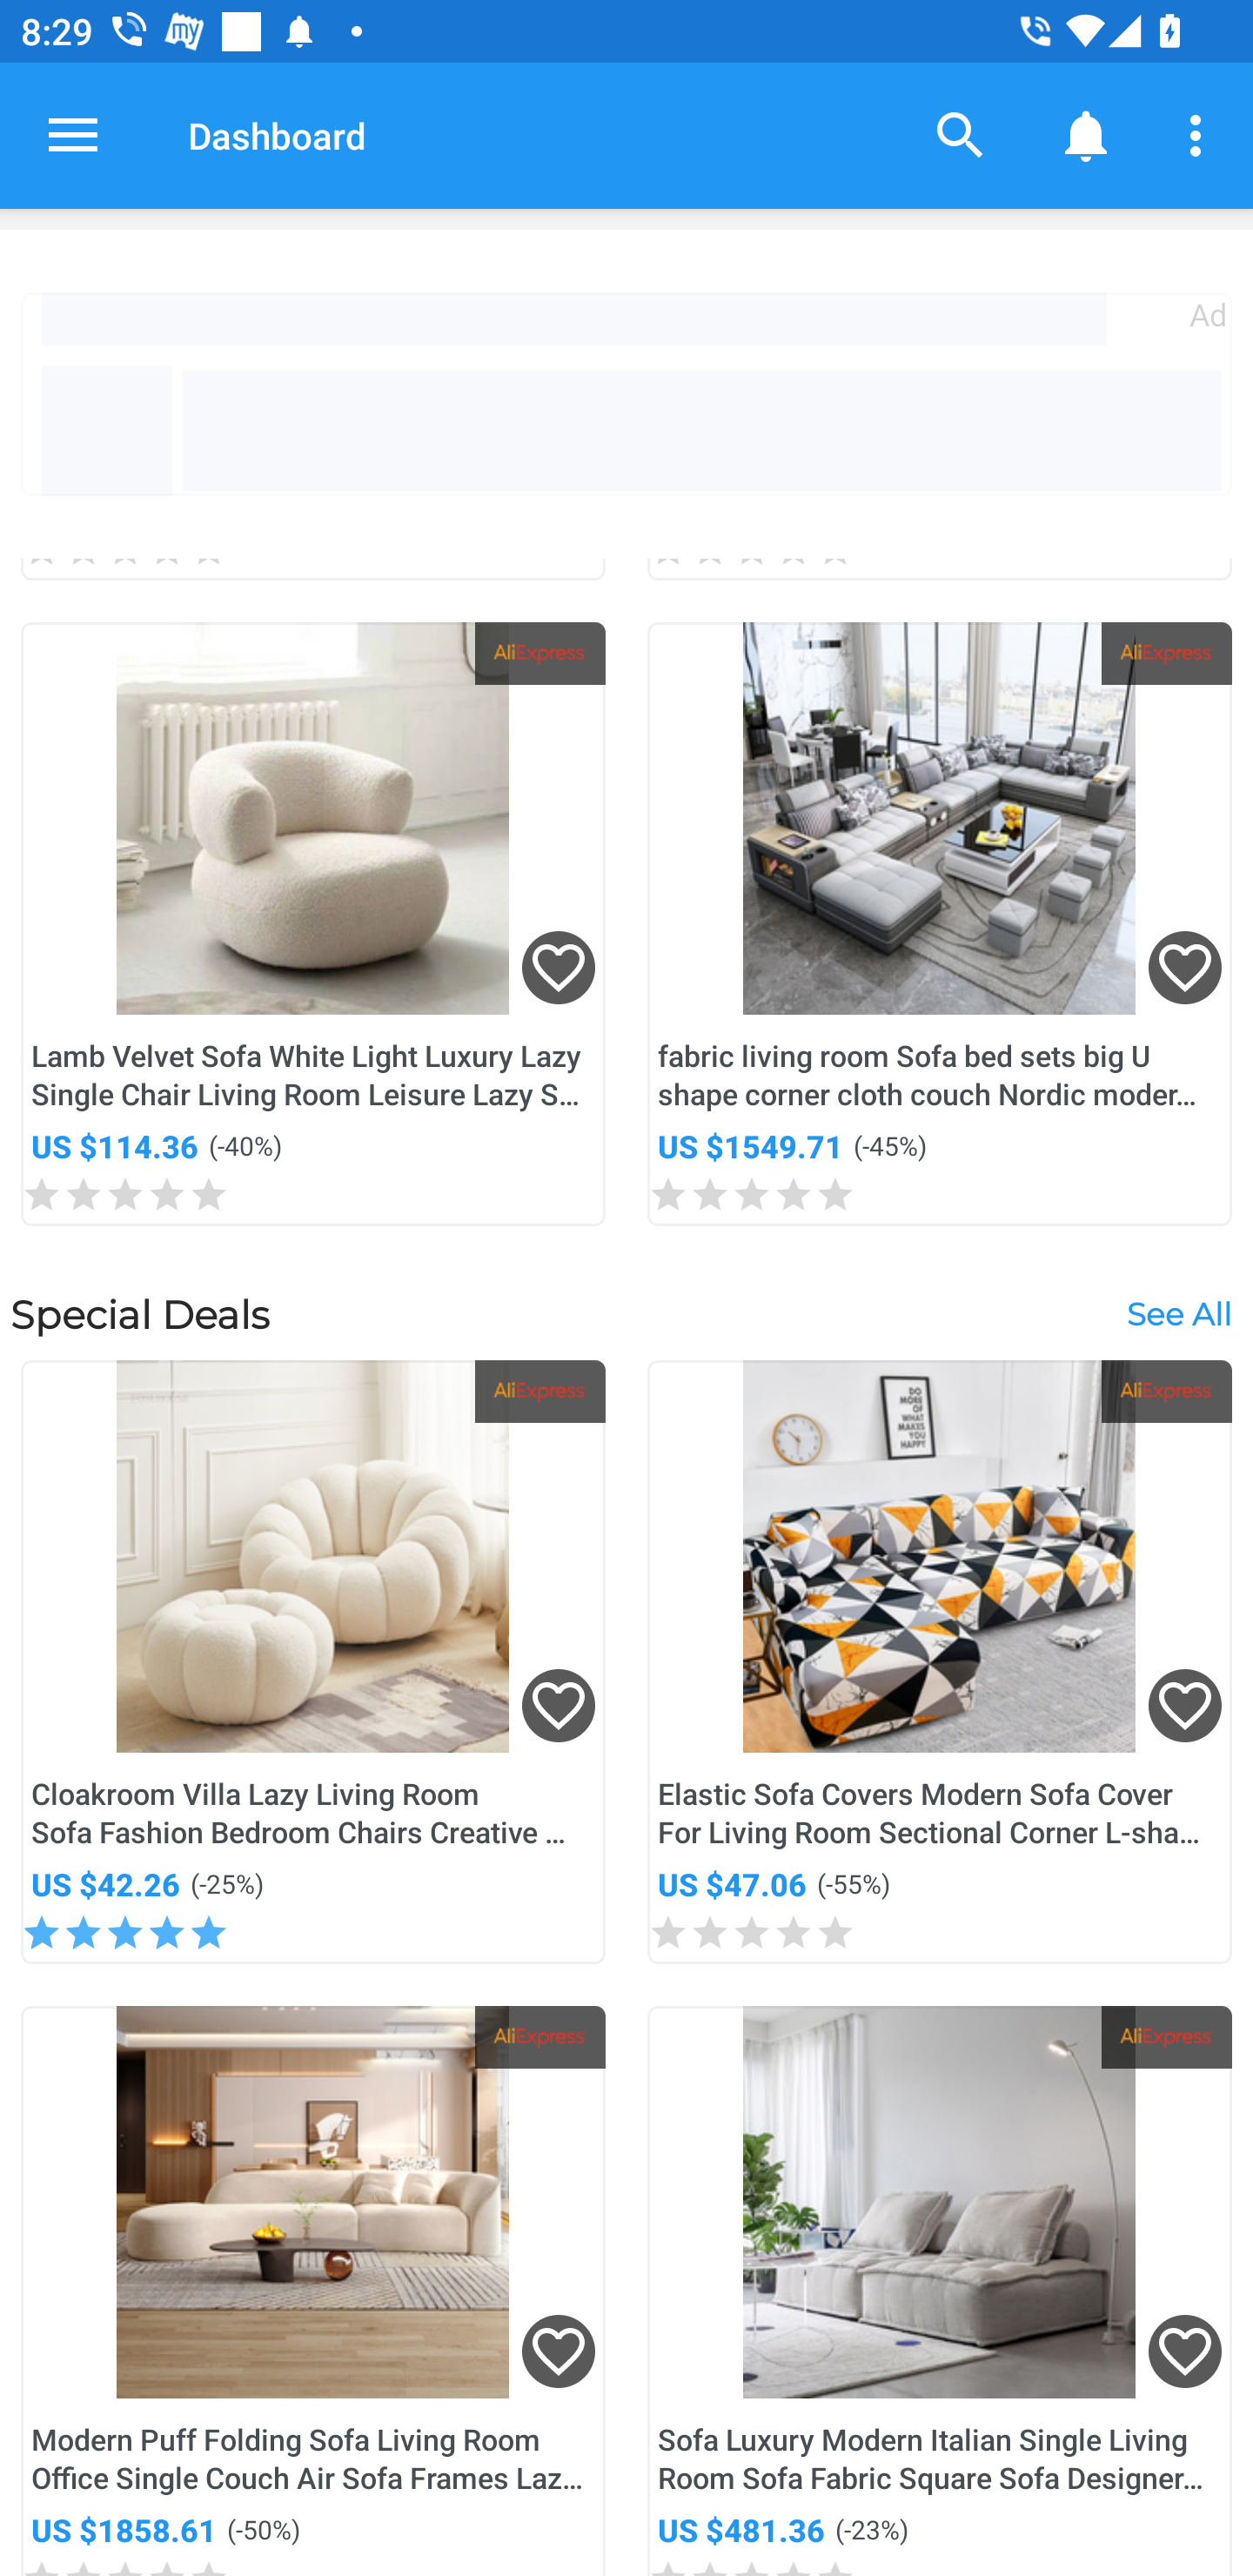  I want to click on See All, so click(1178, 1313).